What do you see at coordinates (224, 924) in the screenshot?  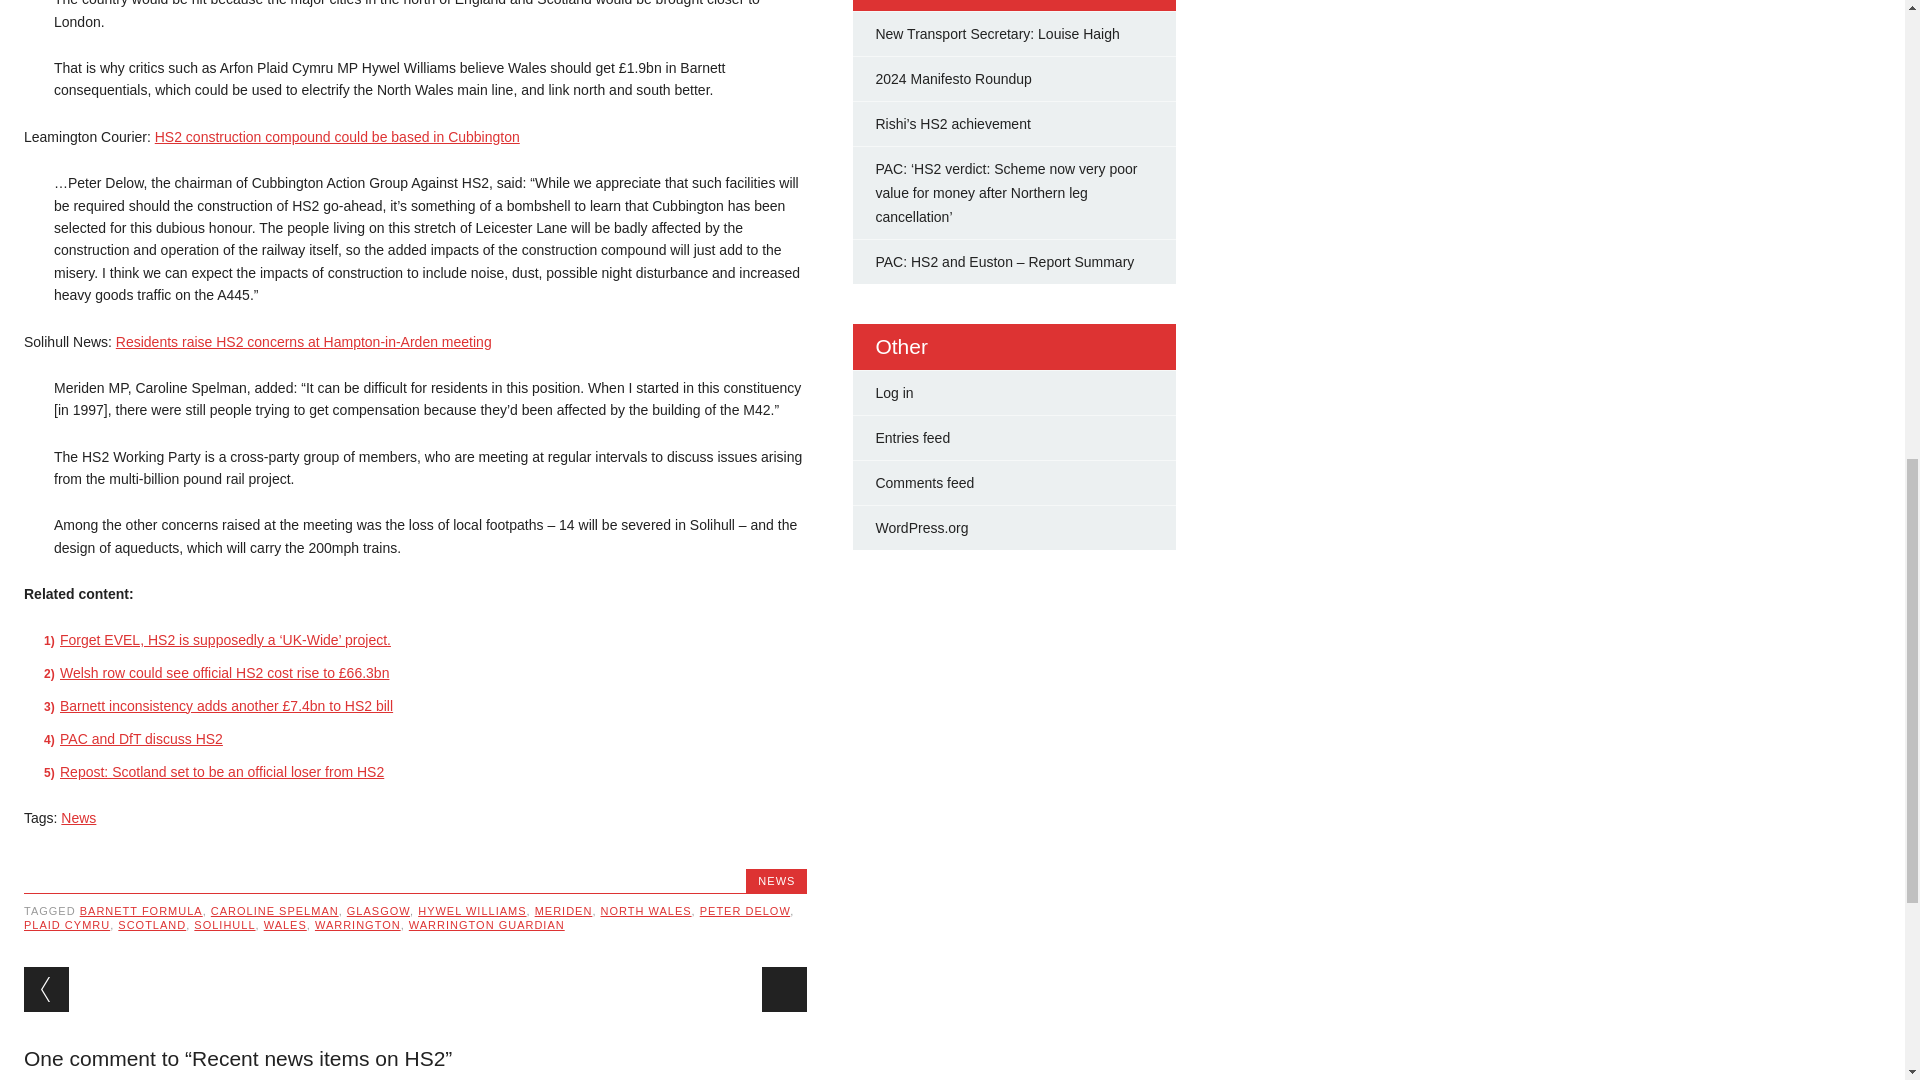 I see `SOLIHULL` at bounding box center [224, 924].